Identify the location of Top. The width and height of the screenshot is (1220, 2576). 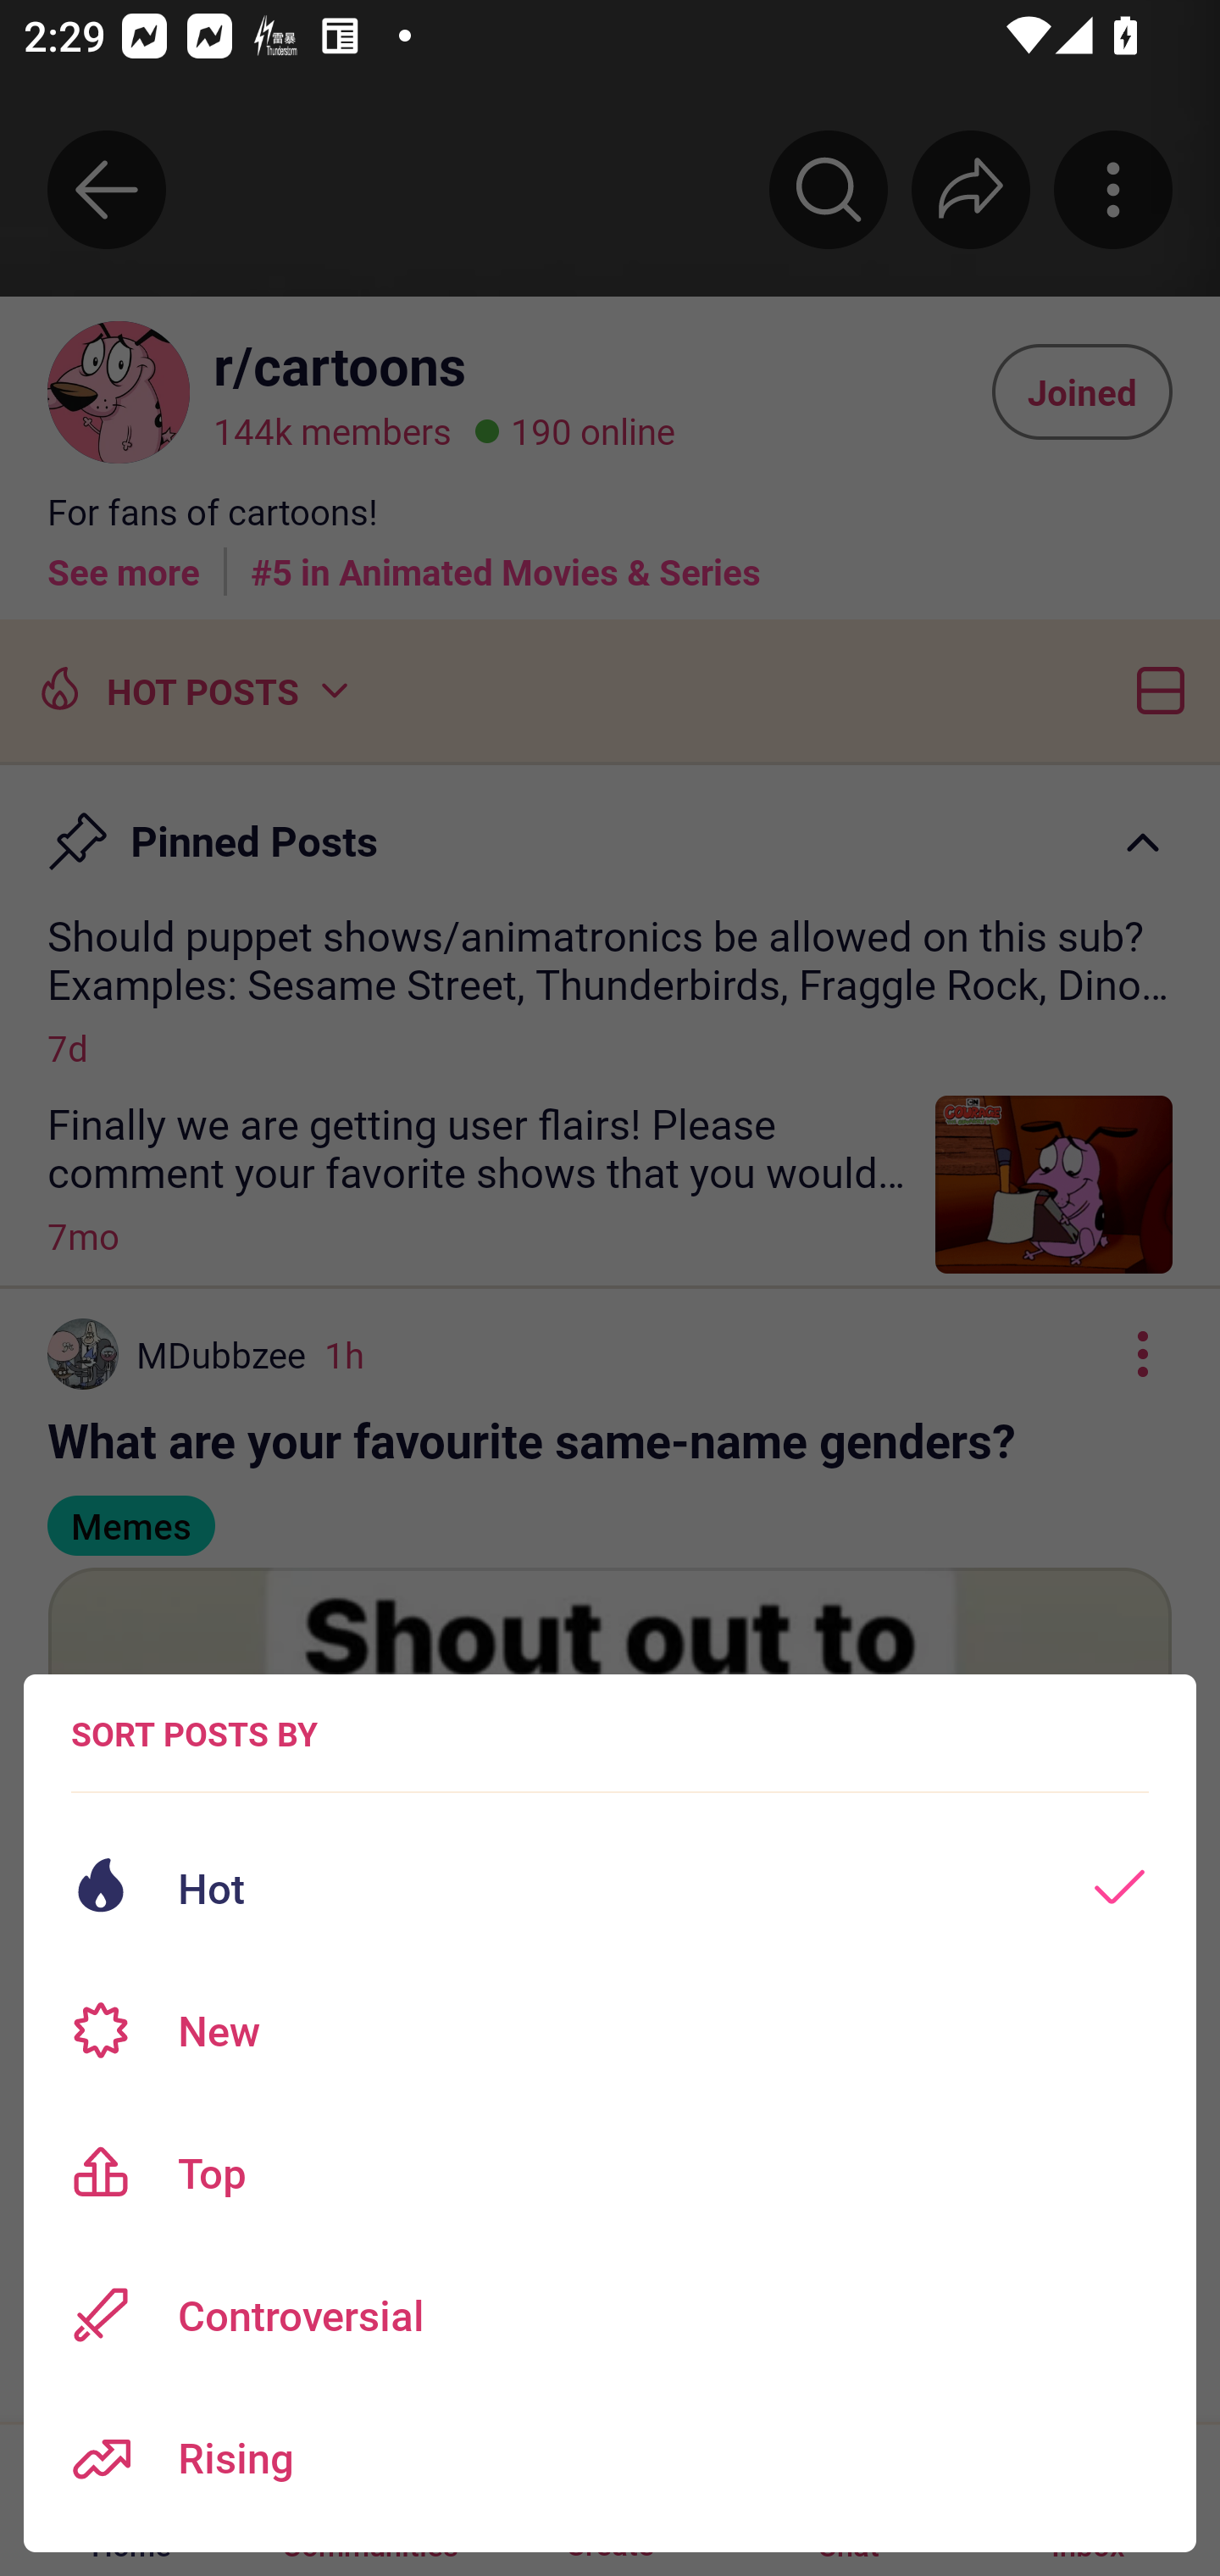
(610, 2173).